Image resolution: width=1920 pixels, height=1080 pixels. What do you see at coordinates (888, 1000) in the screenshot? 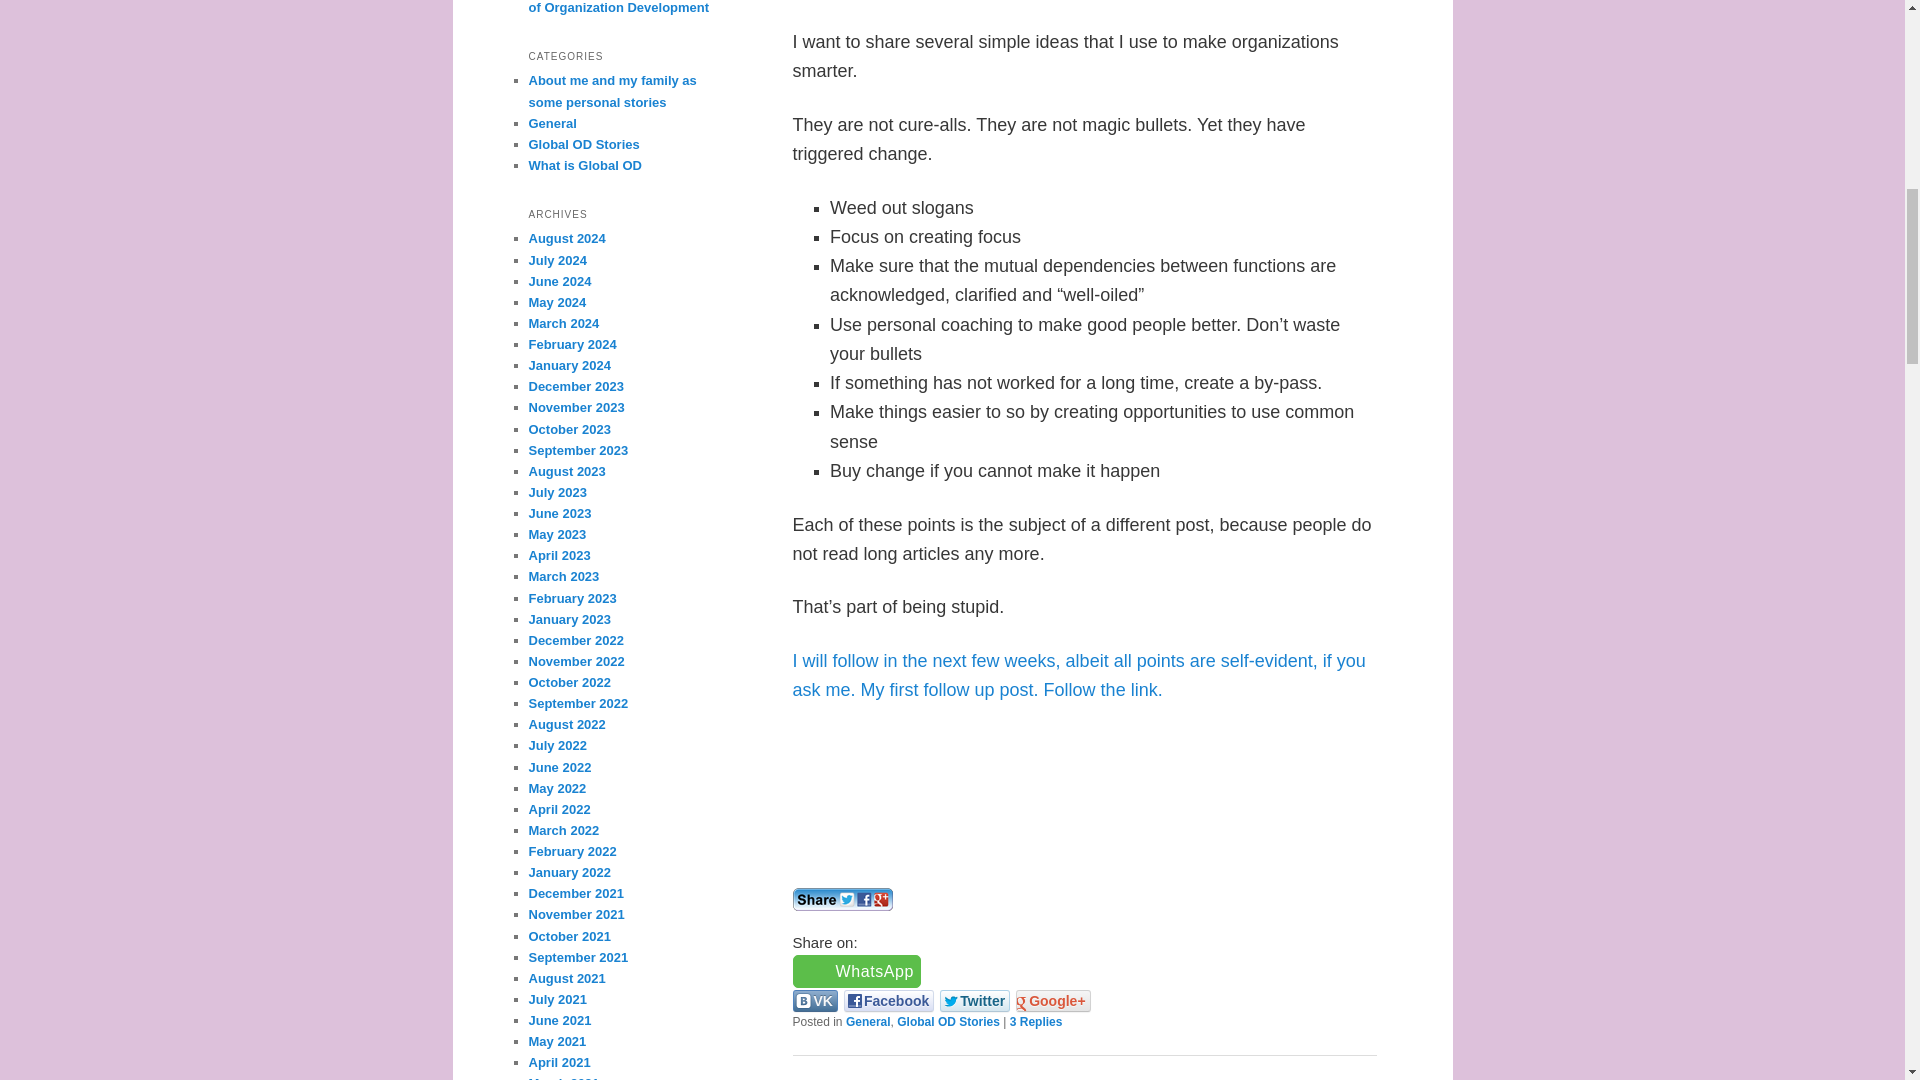
I see `Share link on Facebook` at bounding box center [888, 1000].